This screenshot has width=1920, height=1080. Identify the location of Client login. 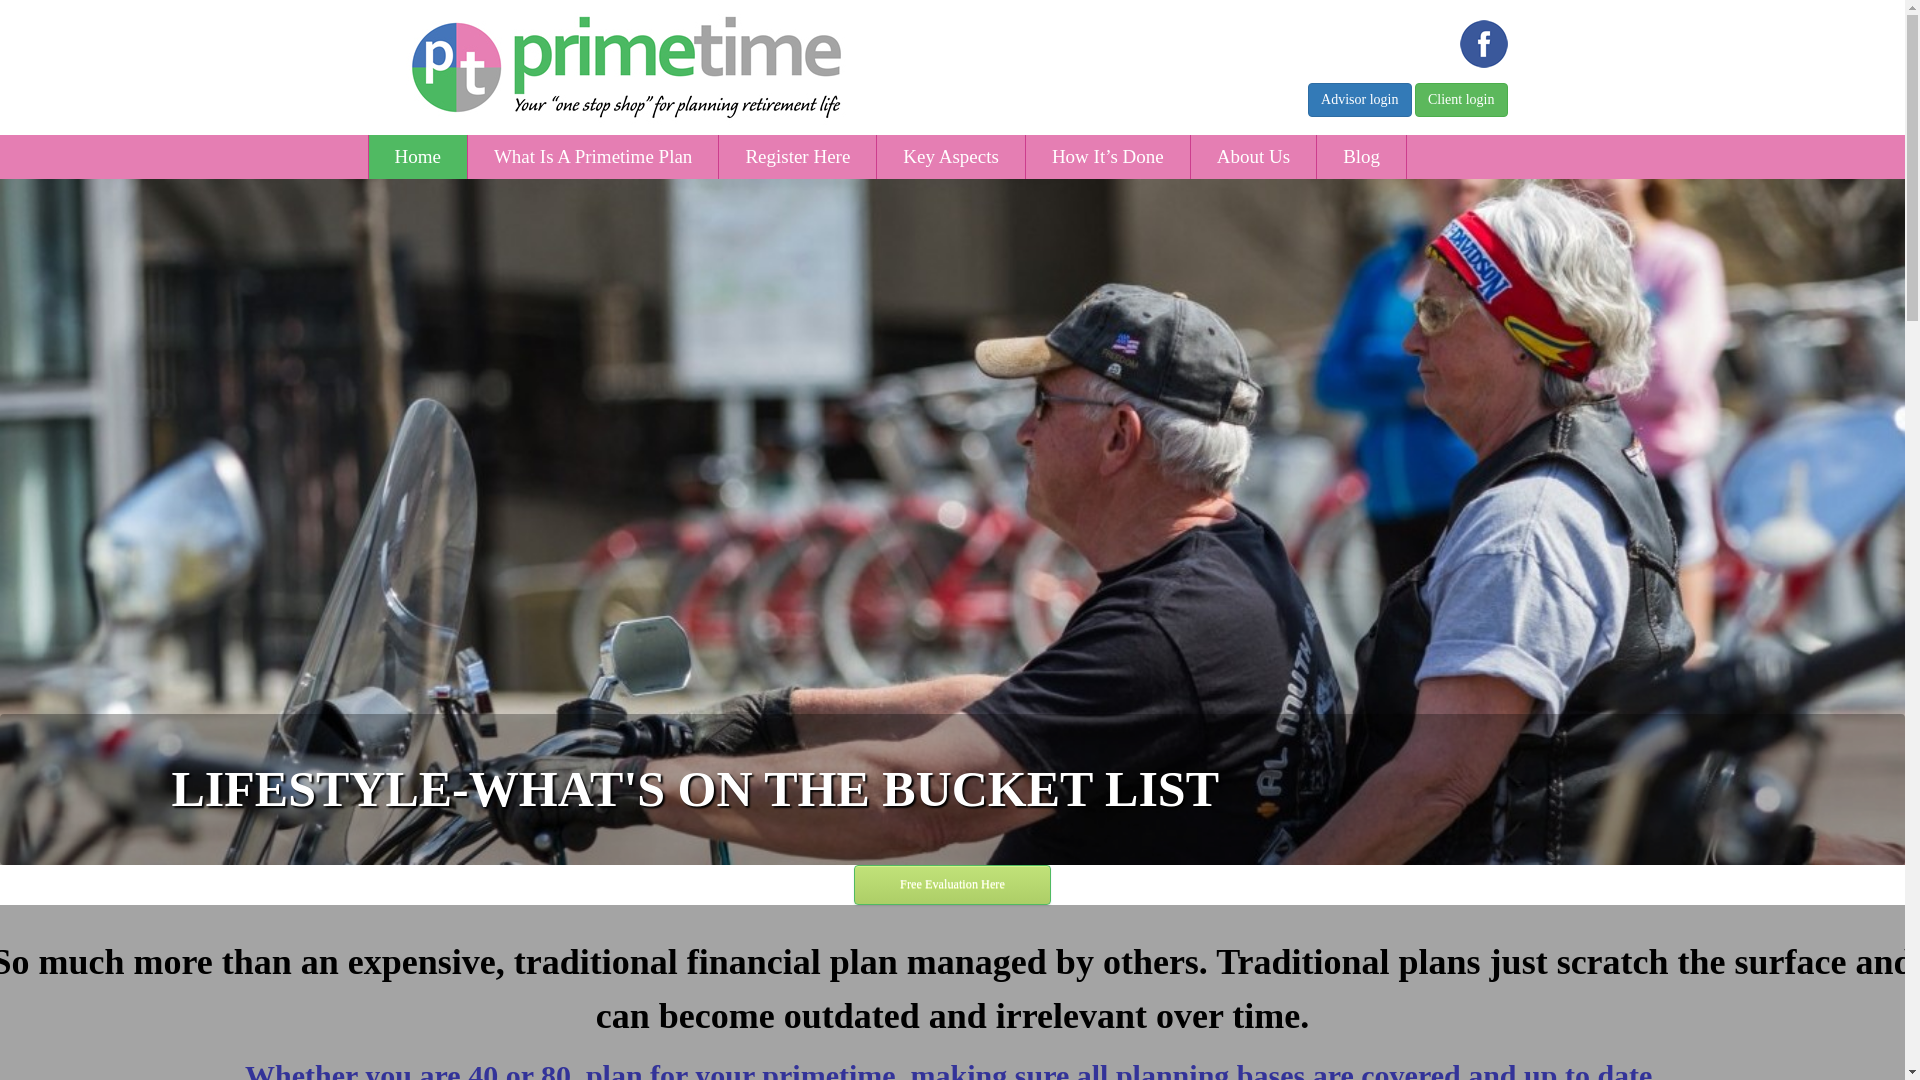
(1462, 100).